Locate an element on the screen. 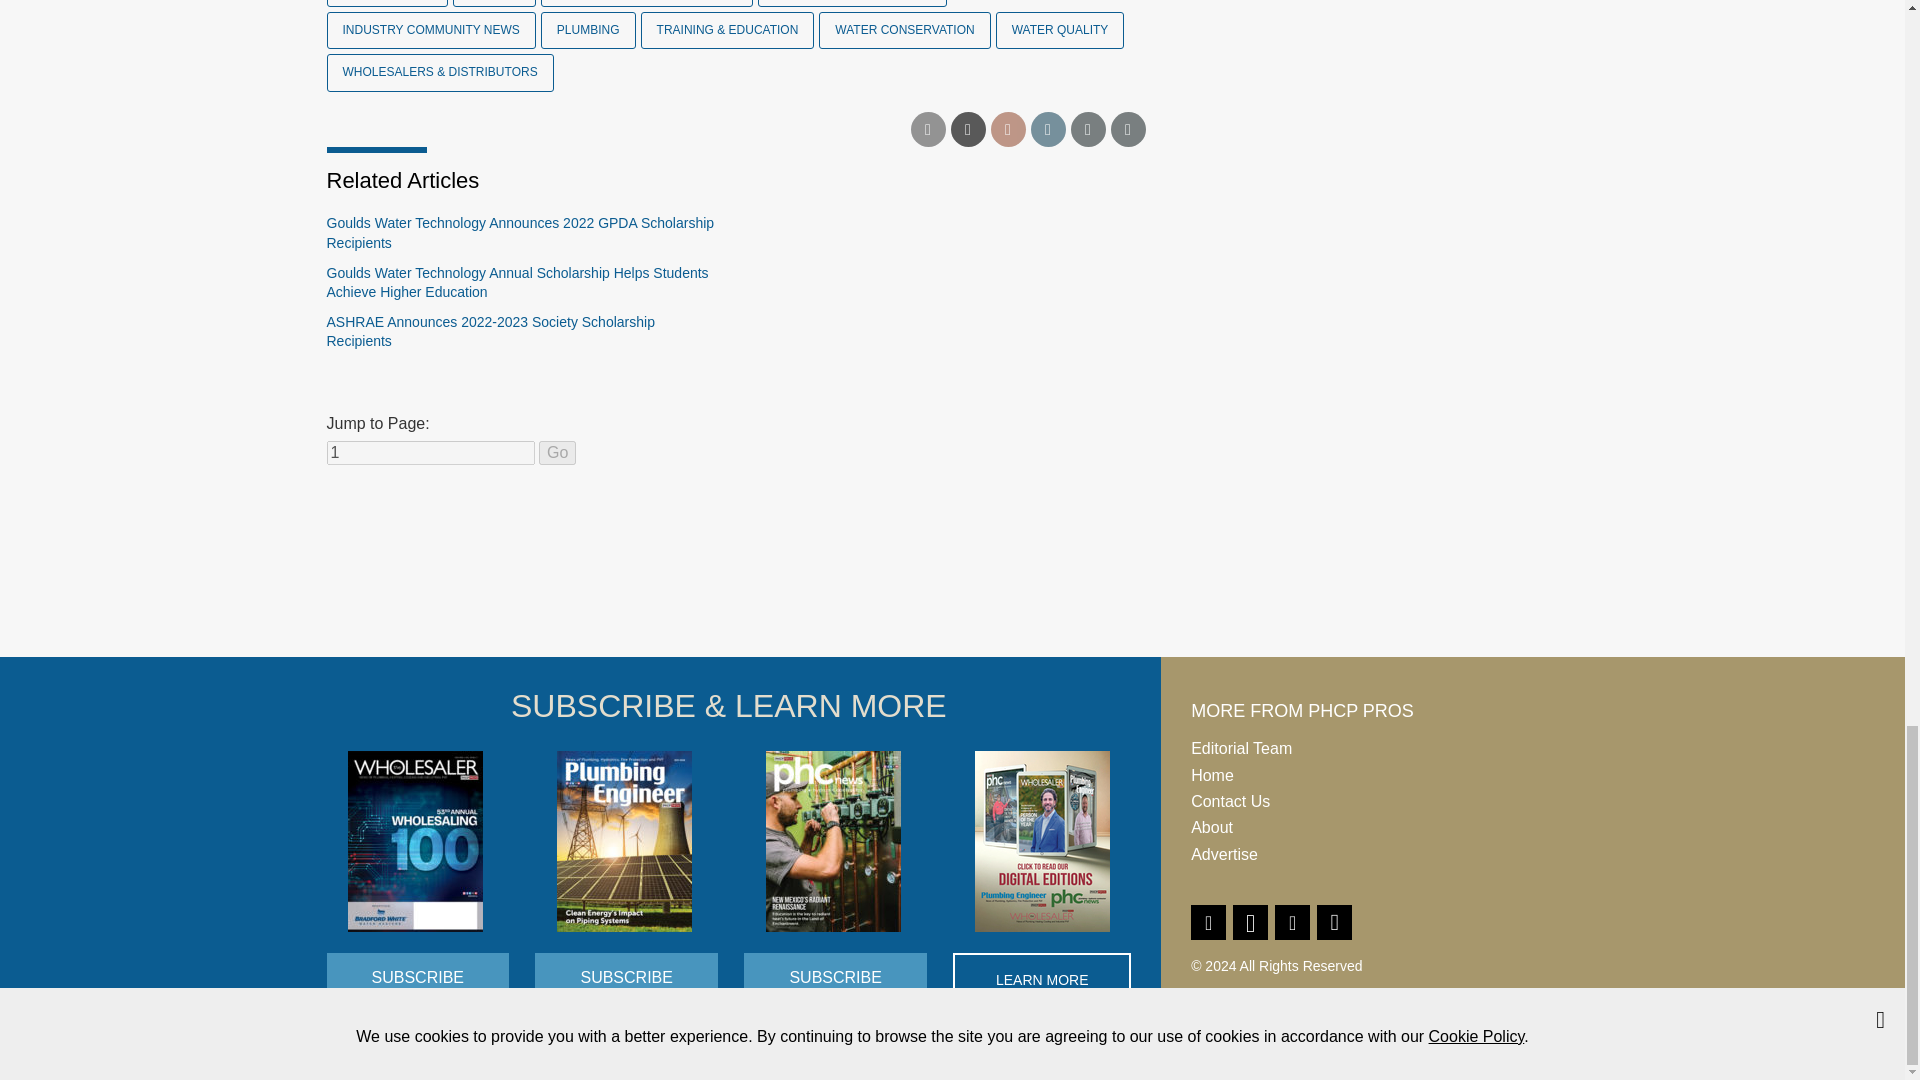 The width and height of the screenshot is (1920, 1080). Go is located at coordinates (558, 452).